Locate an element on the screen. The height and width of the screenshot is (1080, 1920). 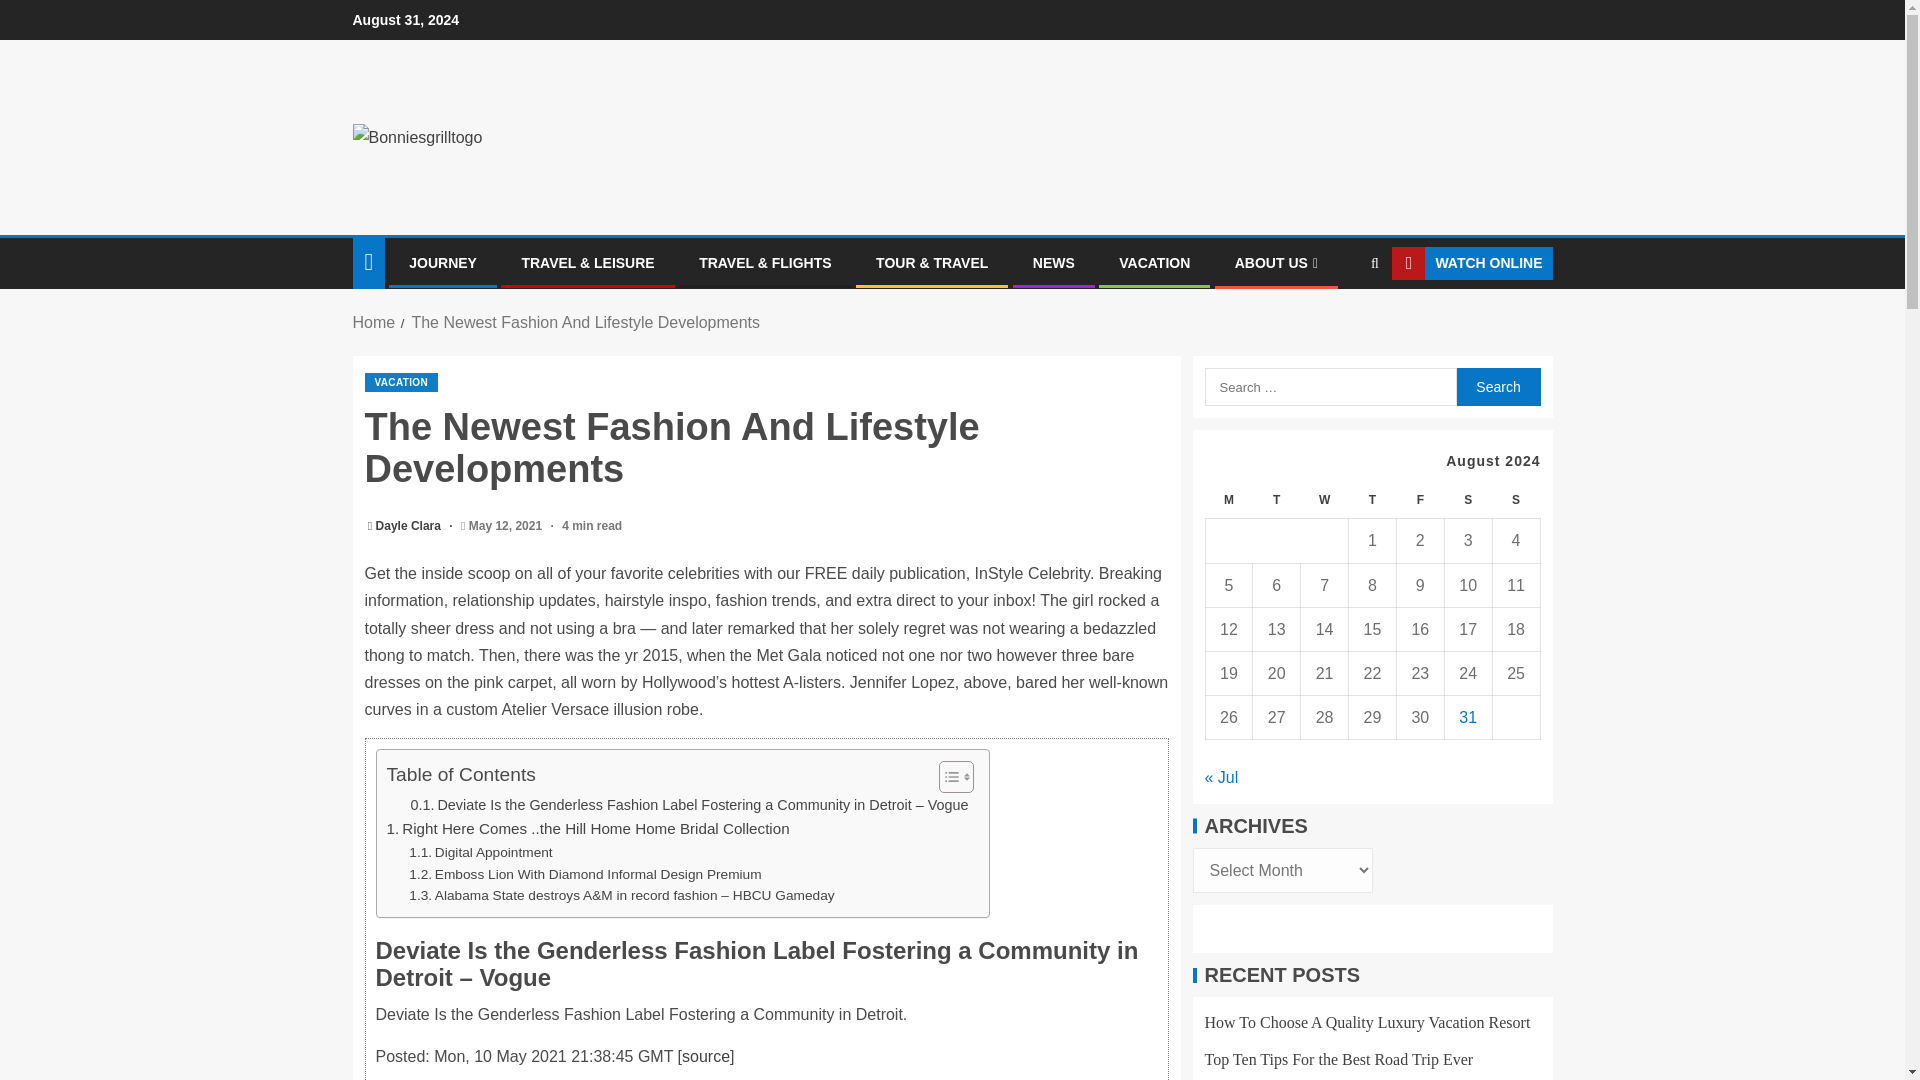
Friday is located at coordinates (1419, 500).